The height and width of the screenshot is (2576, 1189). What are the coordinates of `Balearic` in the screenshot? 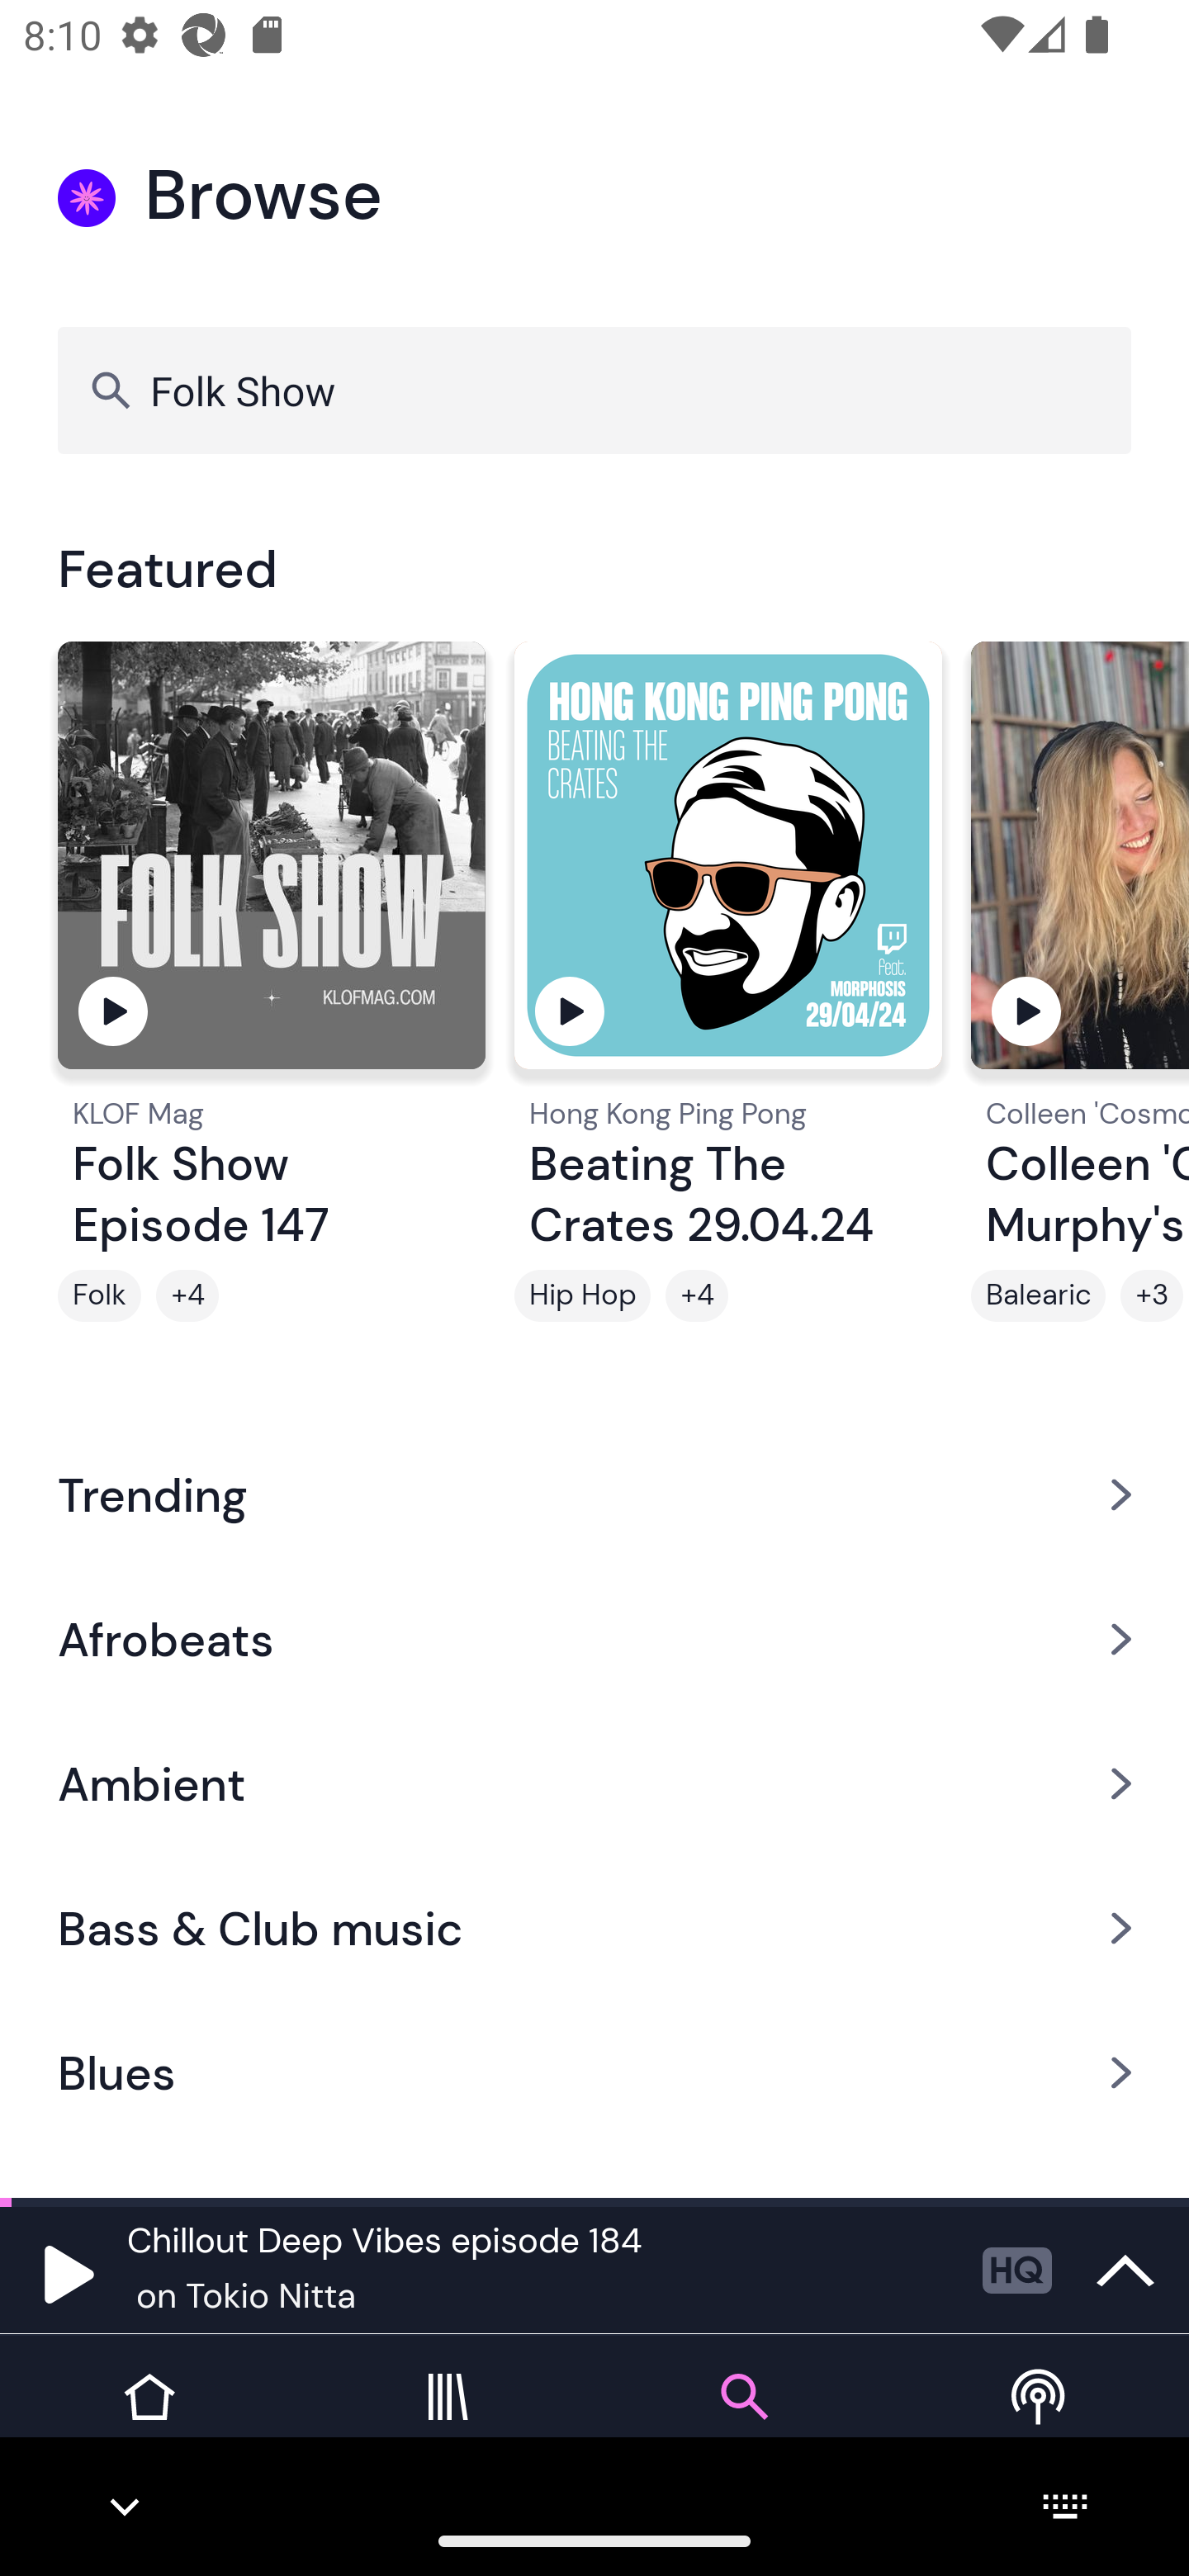 It's located at (1039, 1295).